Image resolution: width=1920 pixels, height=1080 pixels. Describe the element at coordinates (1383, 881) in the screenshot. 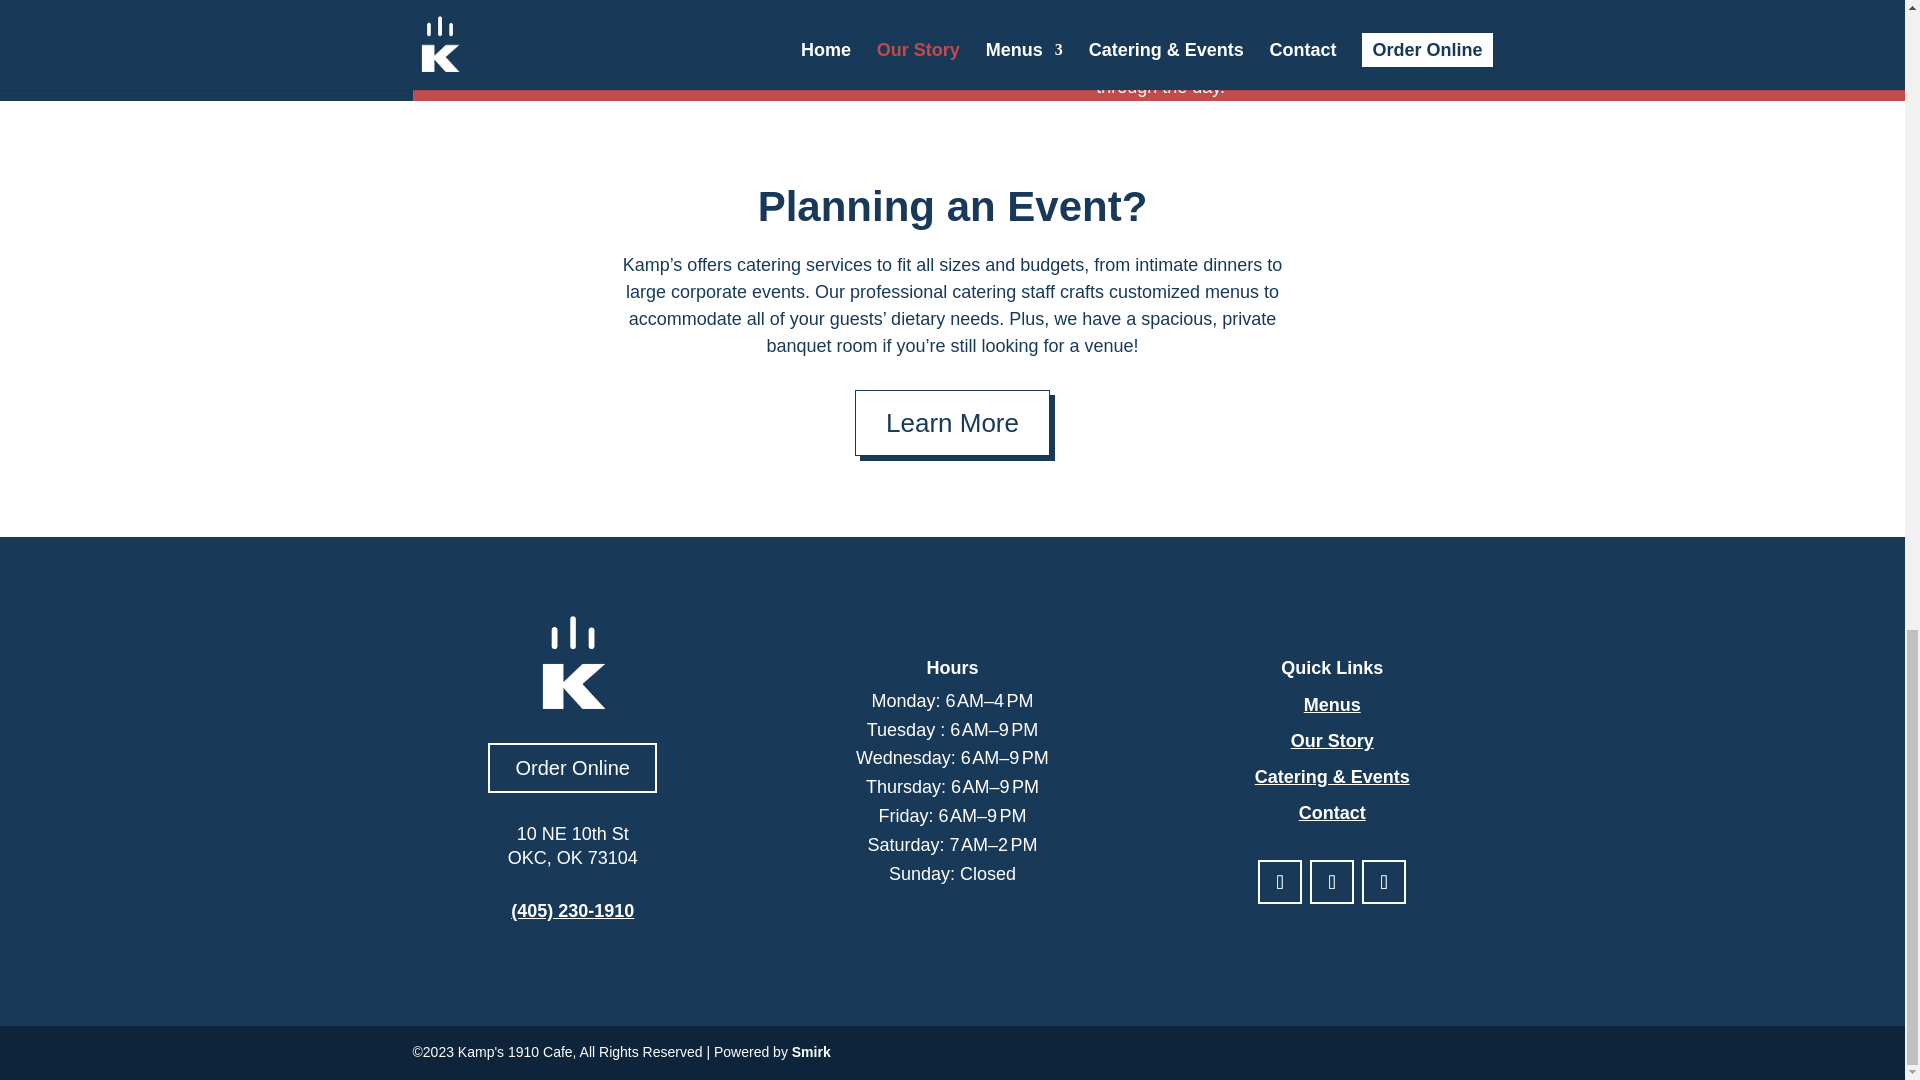

I see `Follow on Twitter` at that location.